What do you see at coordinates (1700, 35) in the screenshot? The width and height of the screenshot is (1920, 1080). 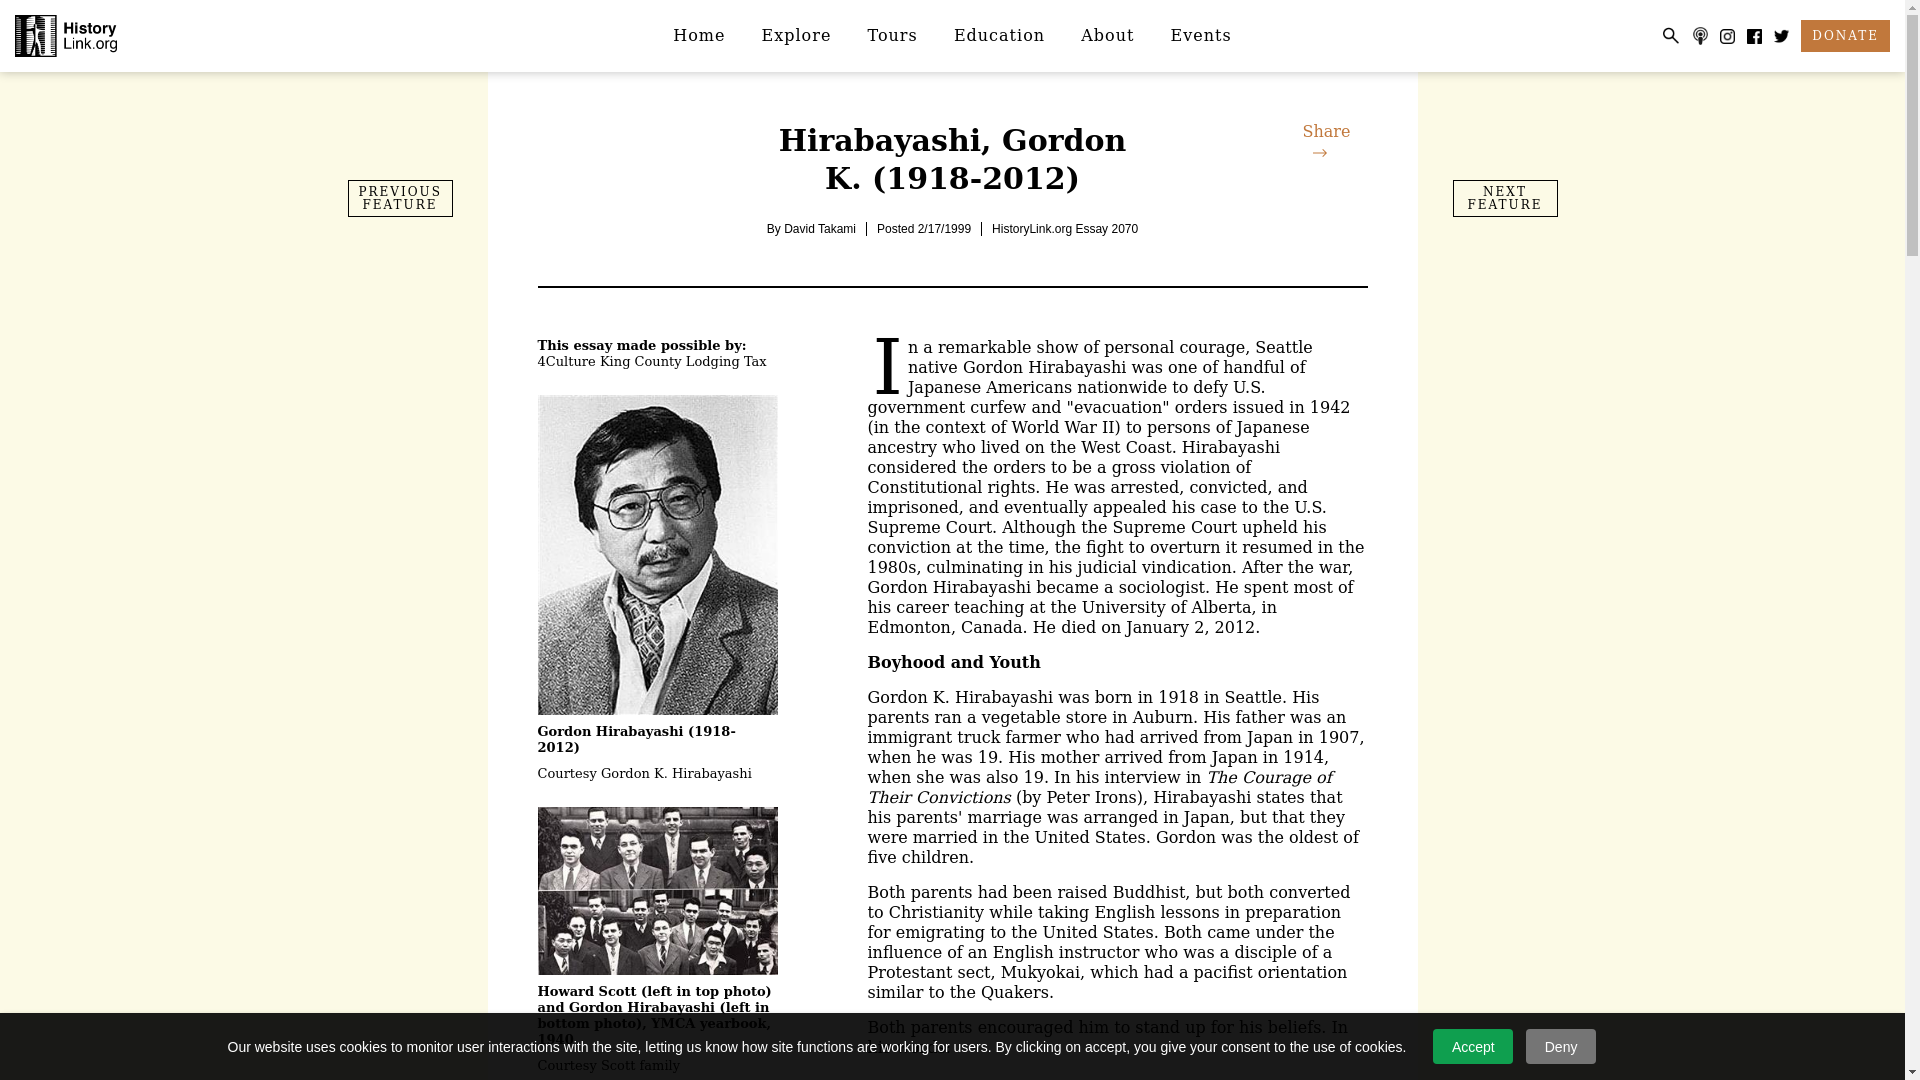 I see `Podcast` at bounding box center [1700, 35].